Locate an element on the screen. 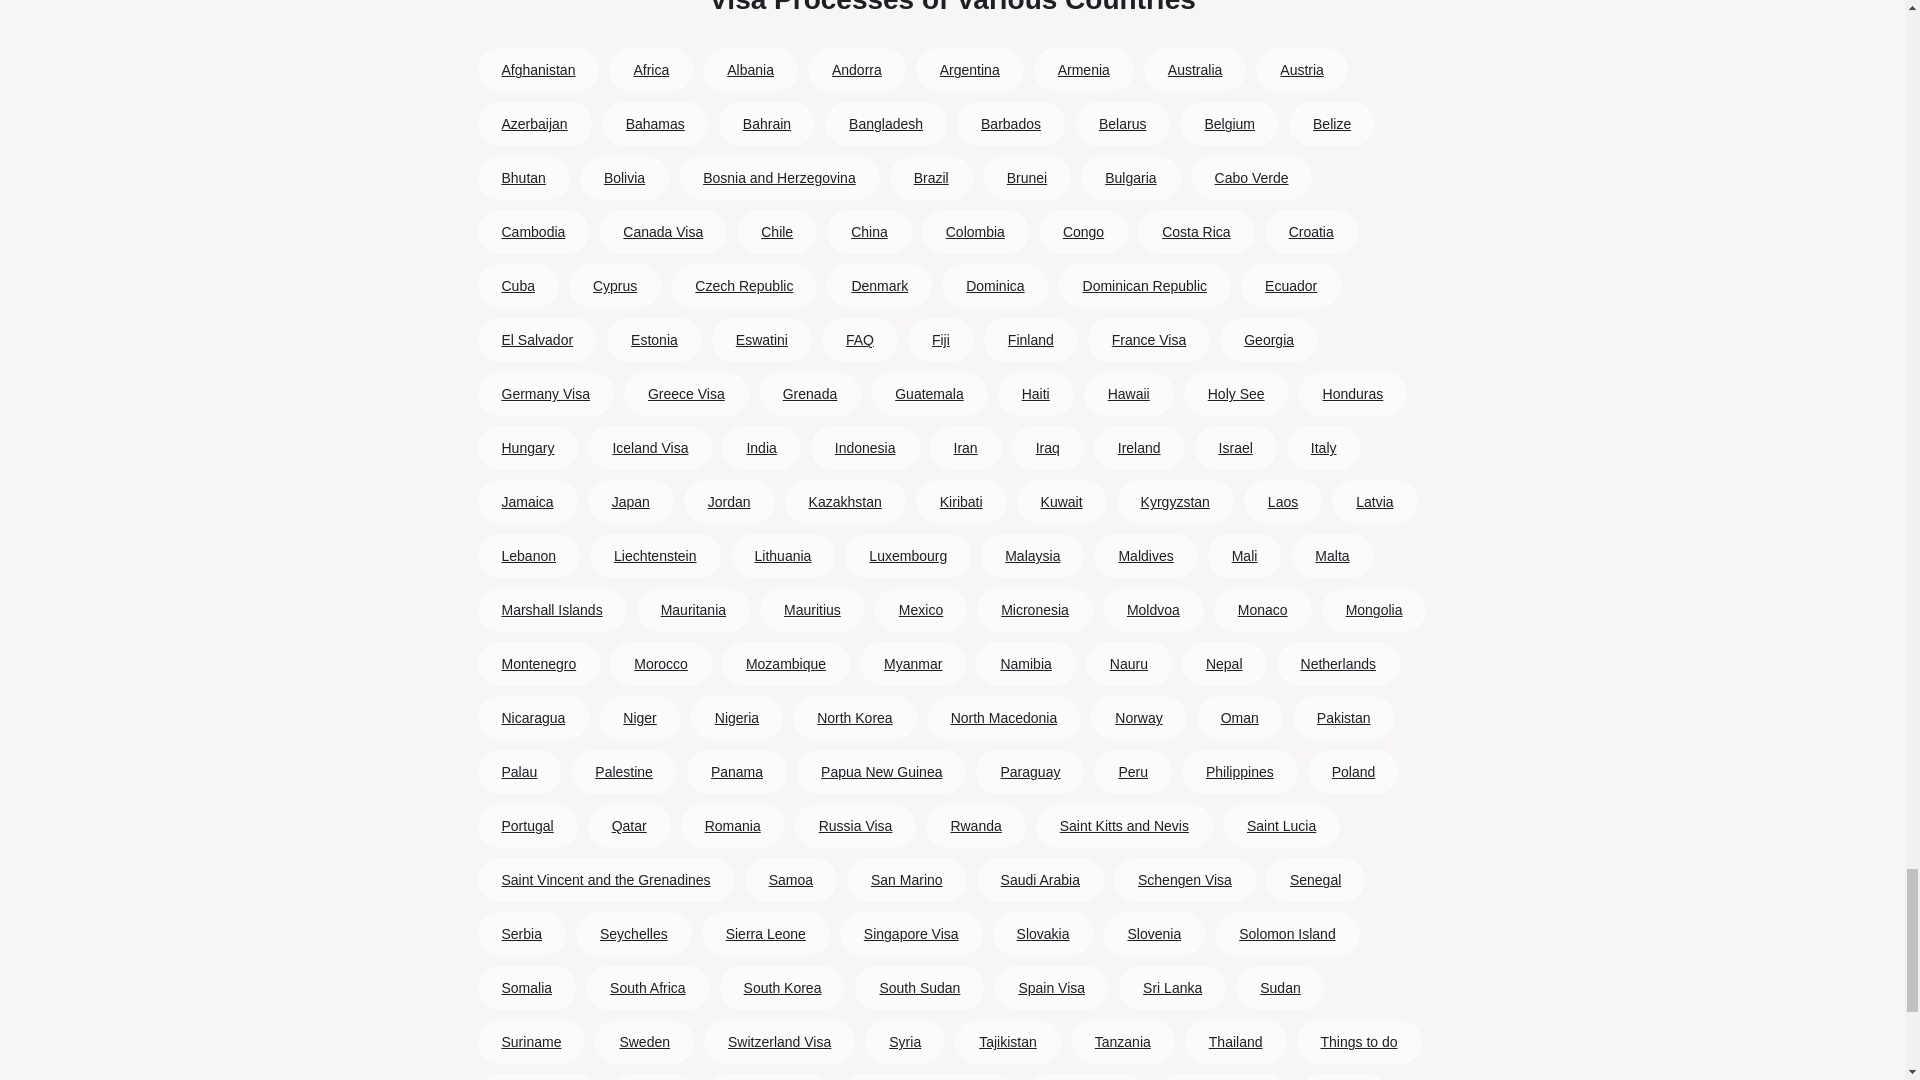  Bahamas is located at coordinates (655, 123).